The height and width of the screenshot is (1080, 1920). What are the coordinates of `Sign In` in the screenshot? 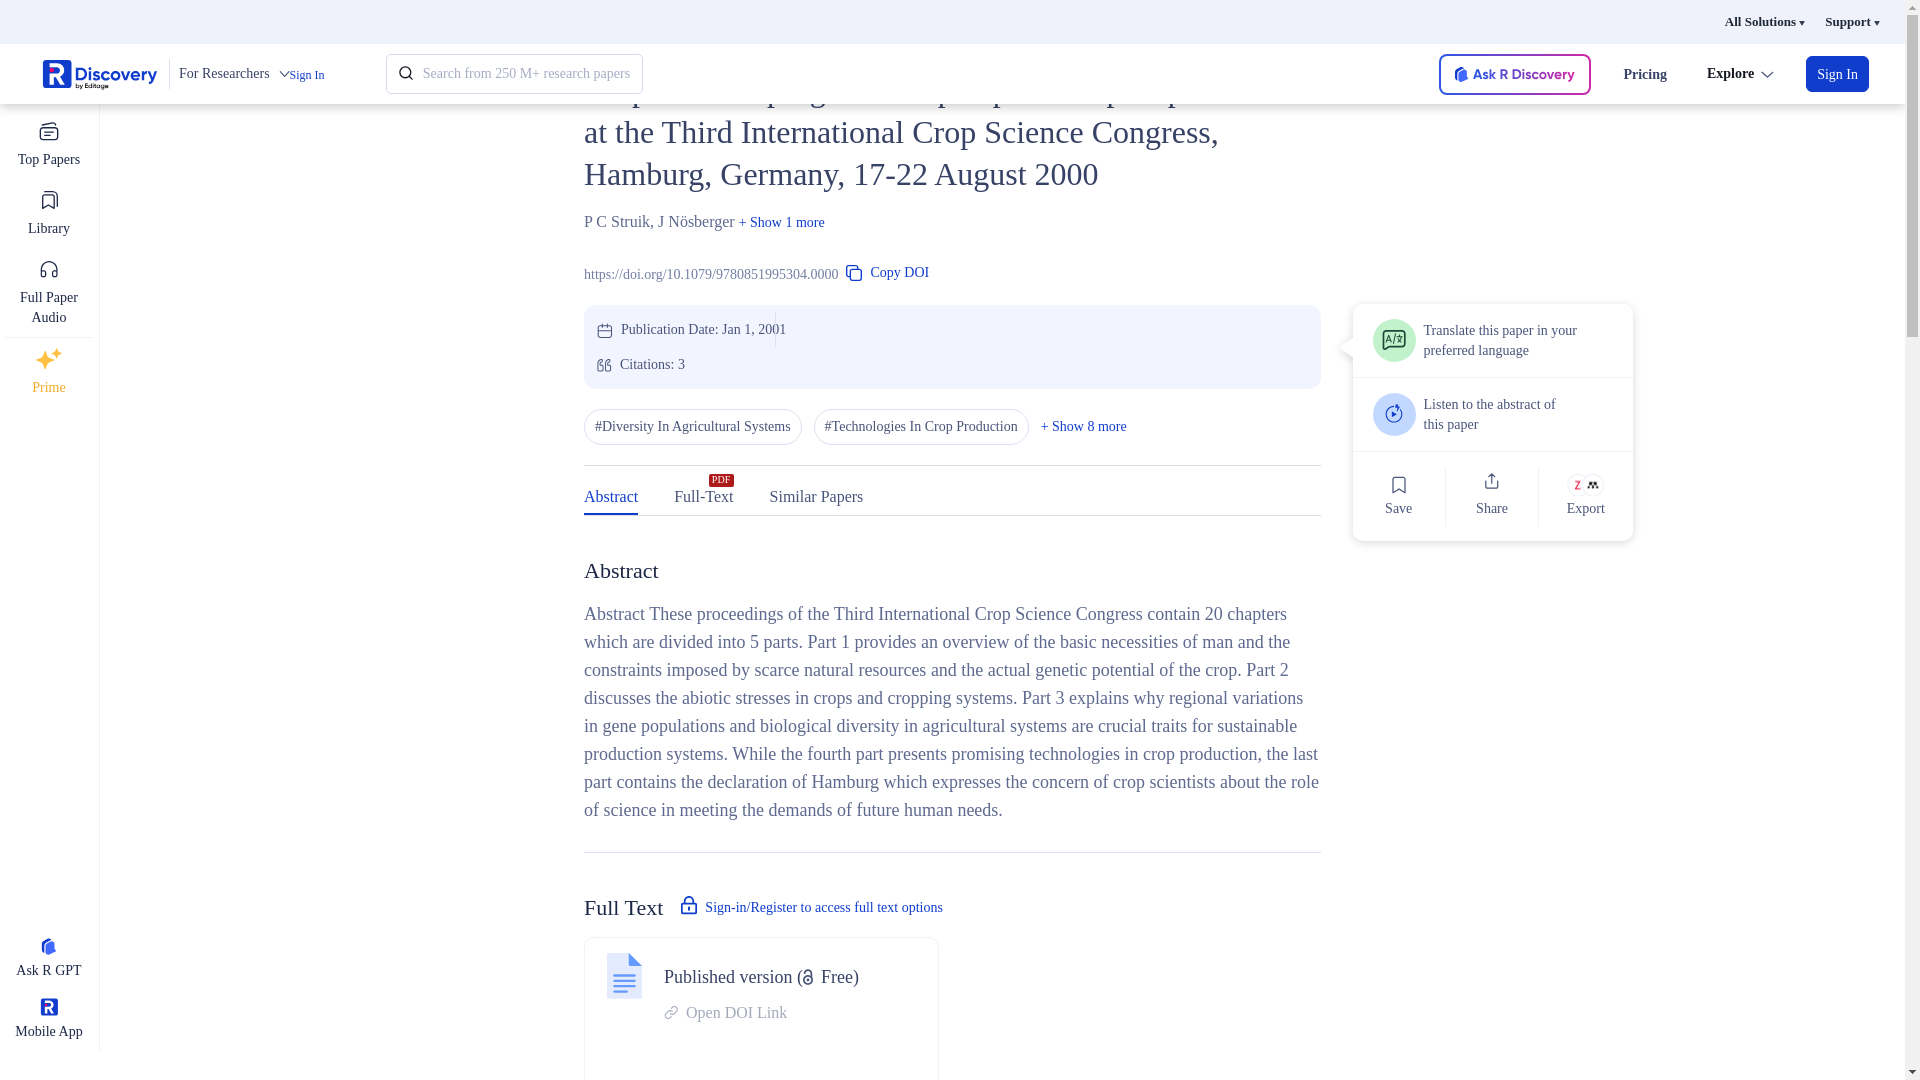 It's located at (1837, 74).